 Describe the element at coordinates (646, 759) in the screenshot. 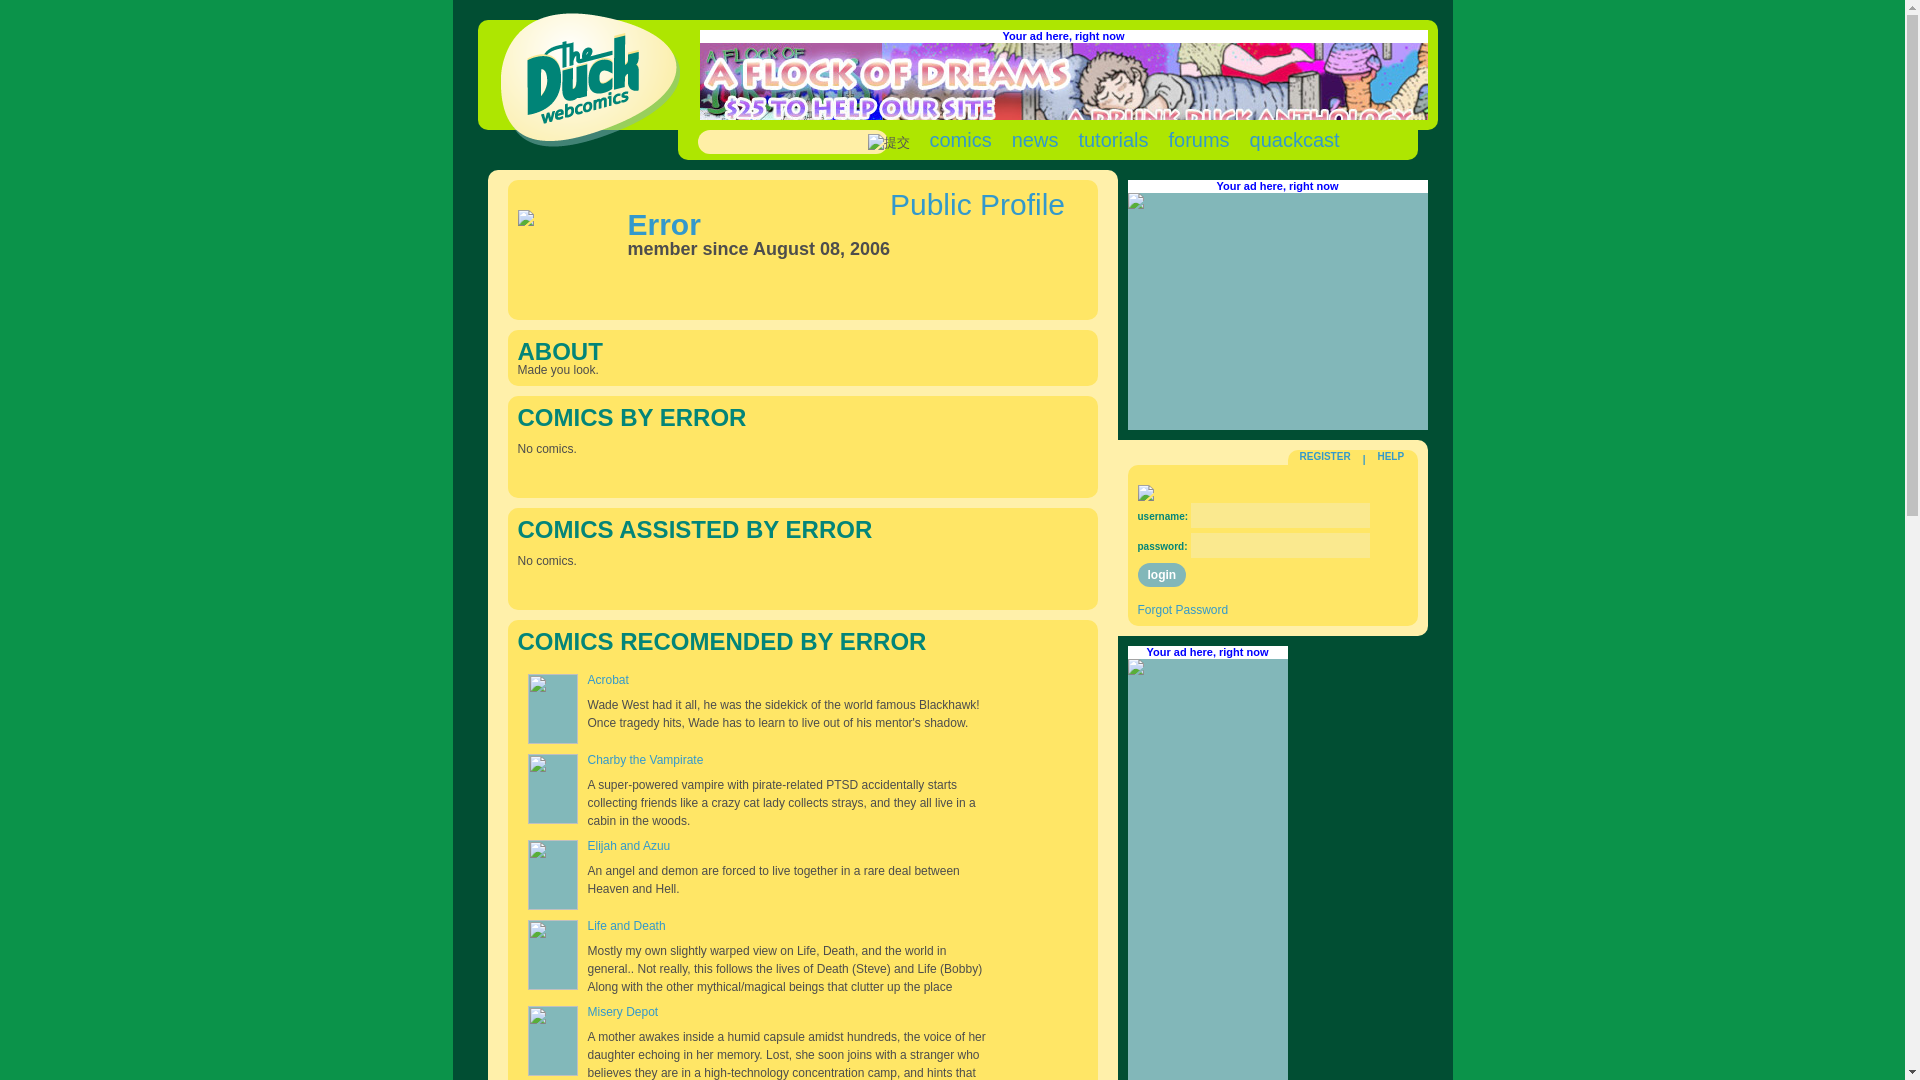

I see `Charby the Vampirate` at that location.